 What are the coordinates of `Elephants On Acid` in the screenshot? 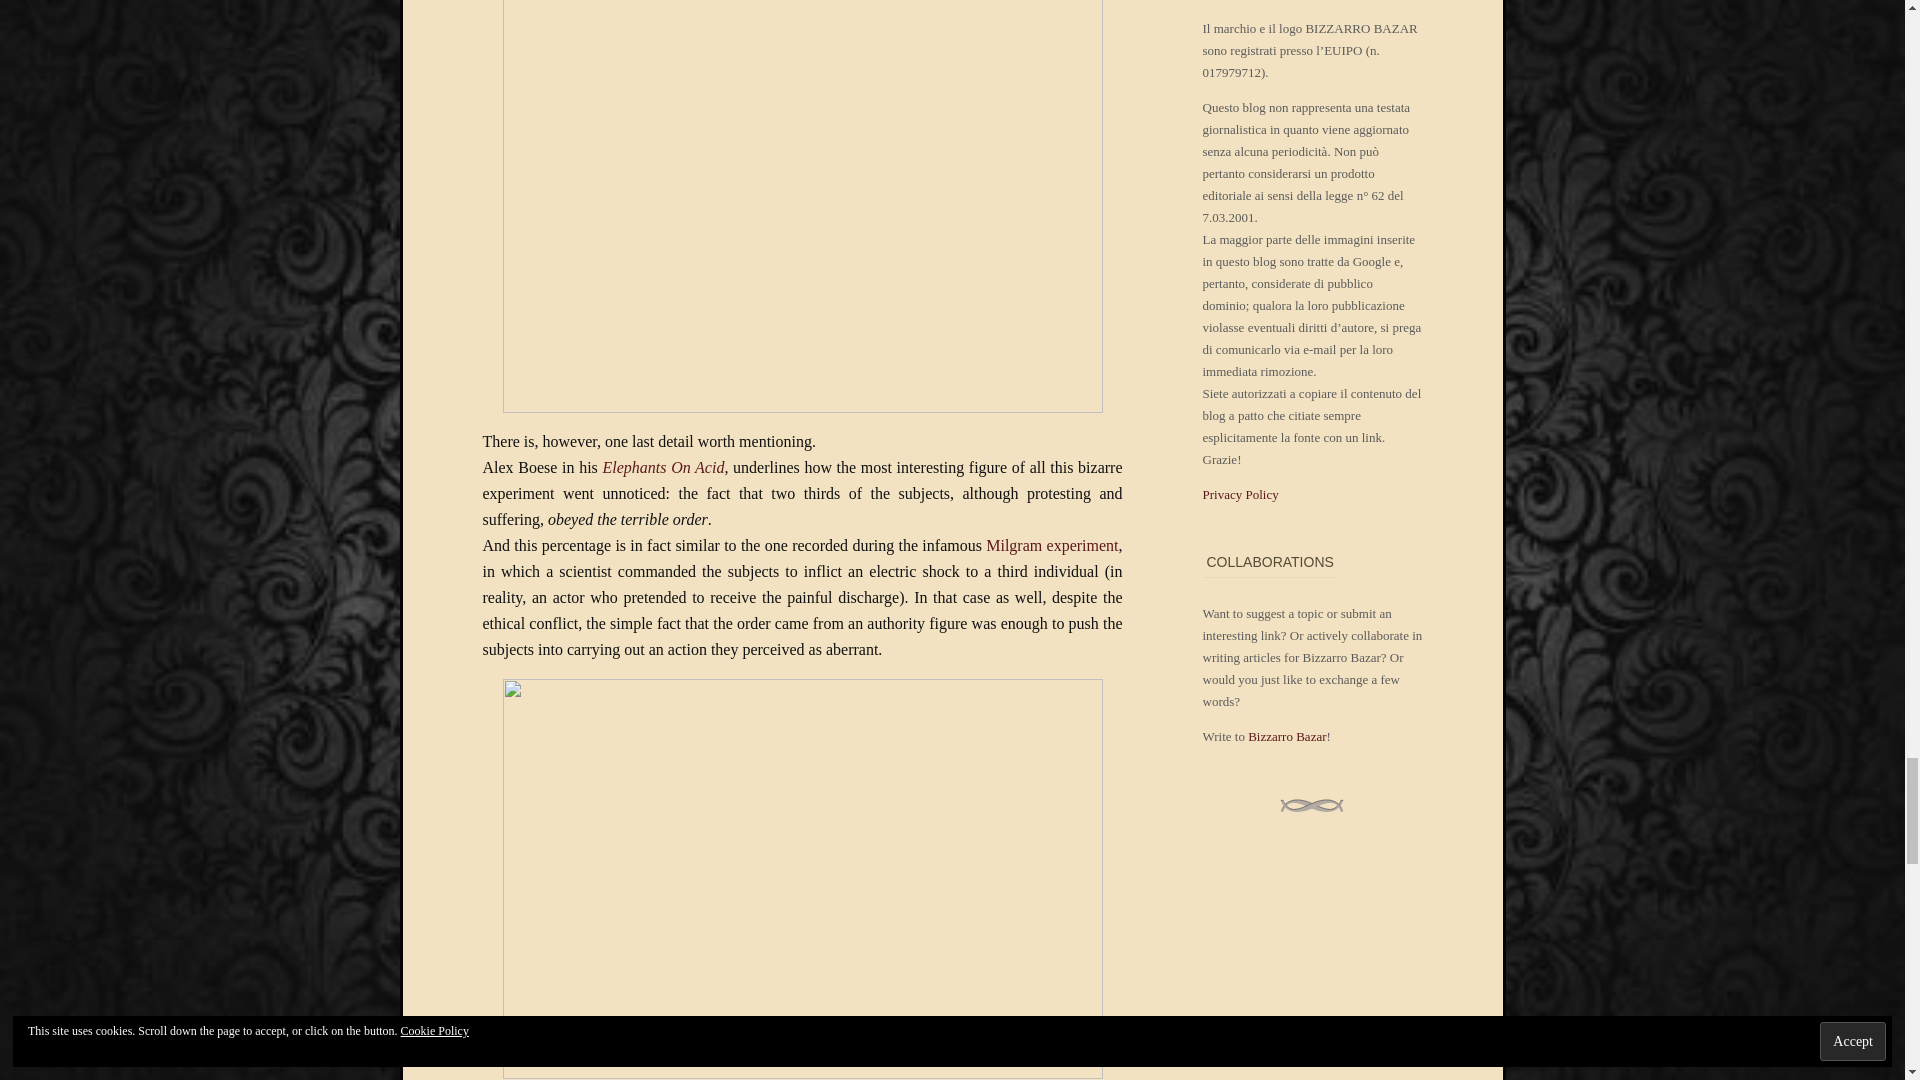 It's located at (662, 468).